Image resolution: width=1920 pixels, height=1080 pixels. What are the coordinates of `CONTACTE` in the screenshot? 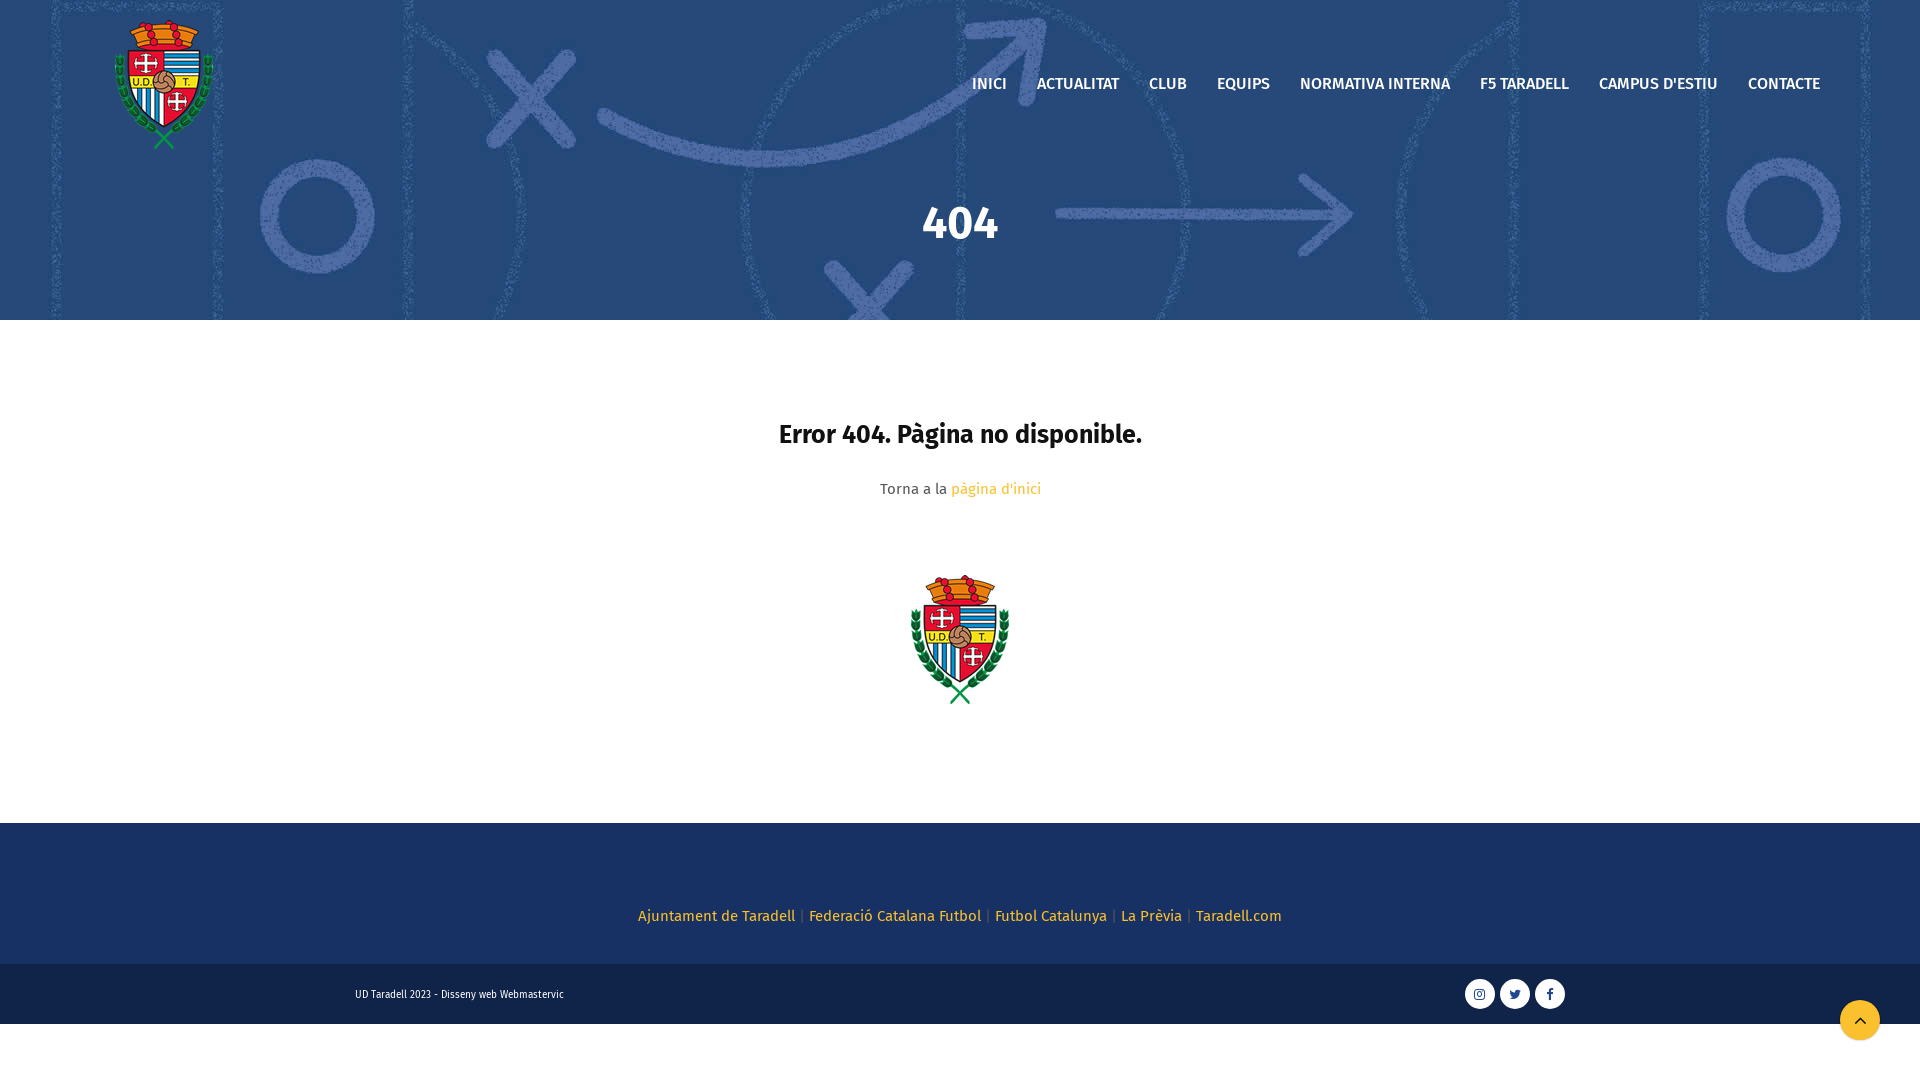 It's located at (1784, 84).